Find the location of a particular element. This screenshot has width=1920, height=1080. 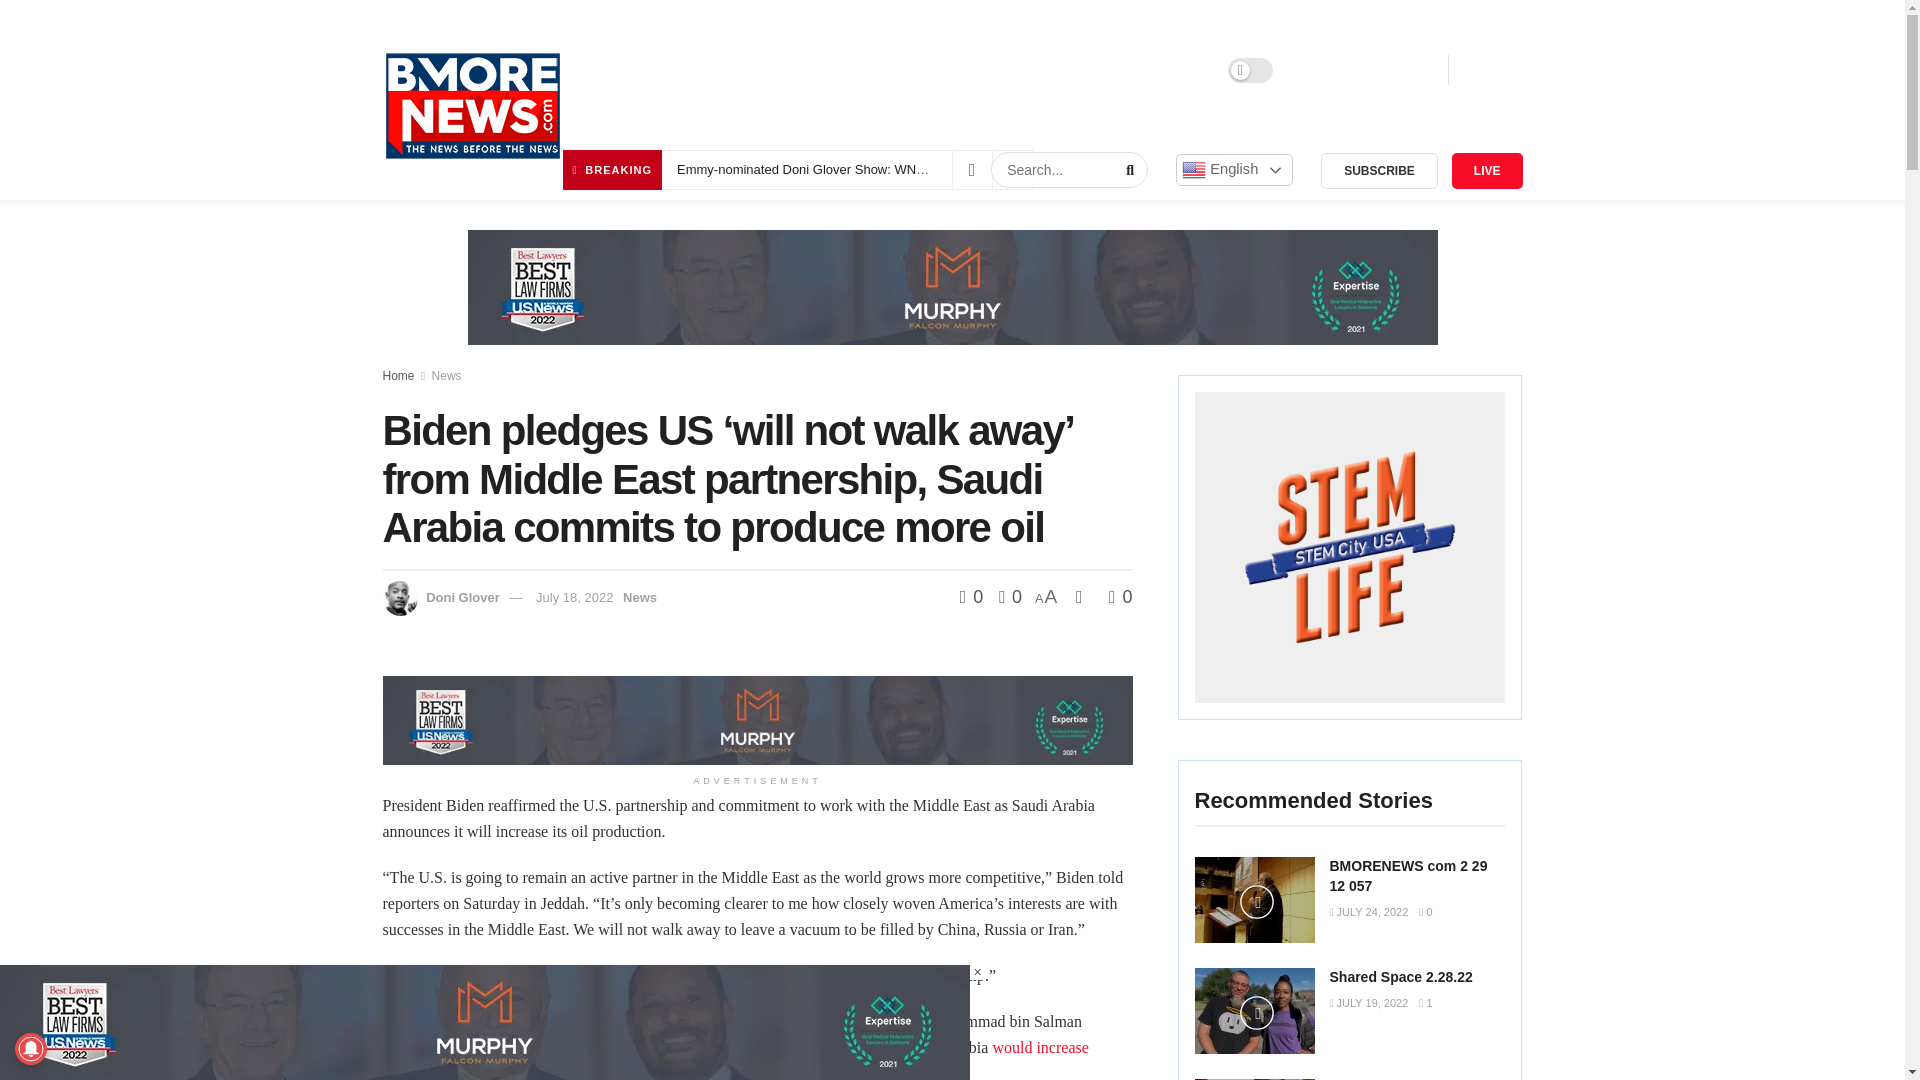

SUBSCRIBE is located at coordinates (1379, 171).